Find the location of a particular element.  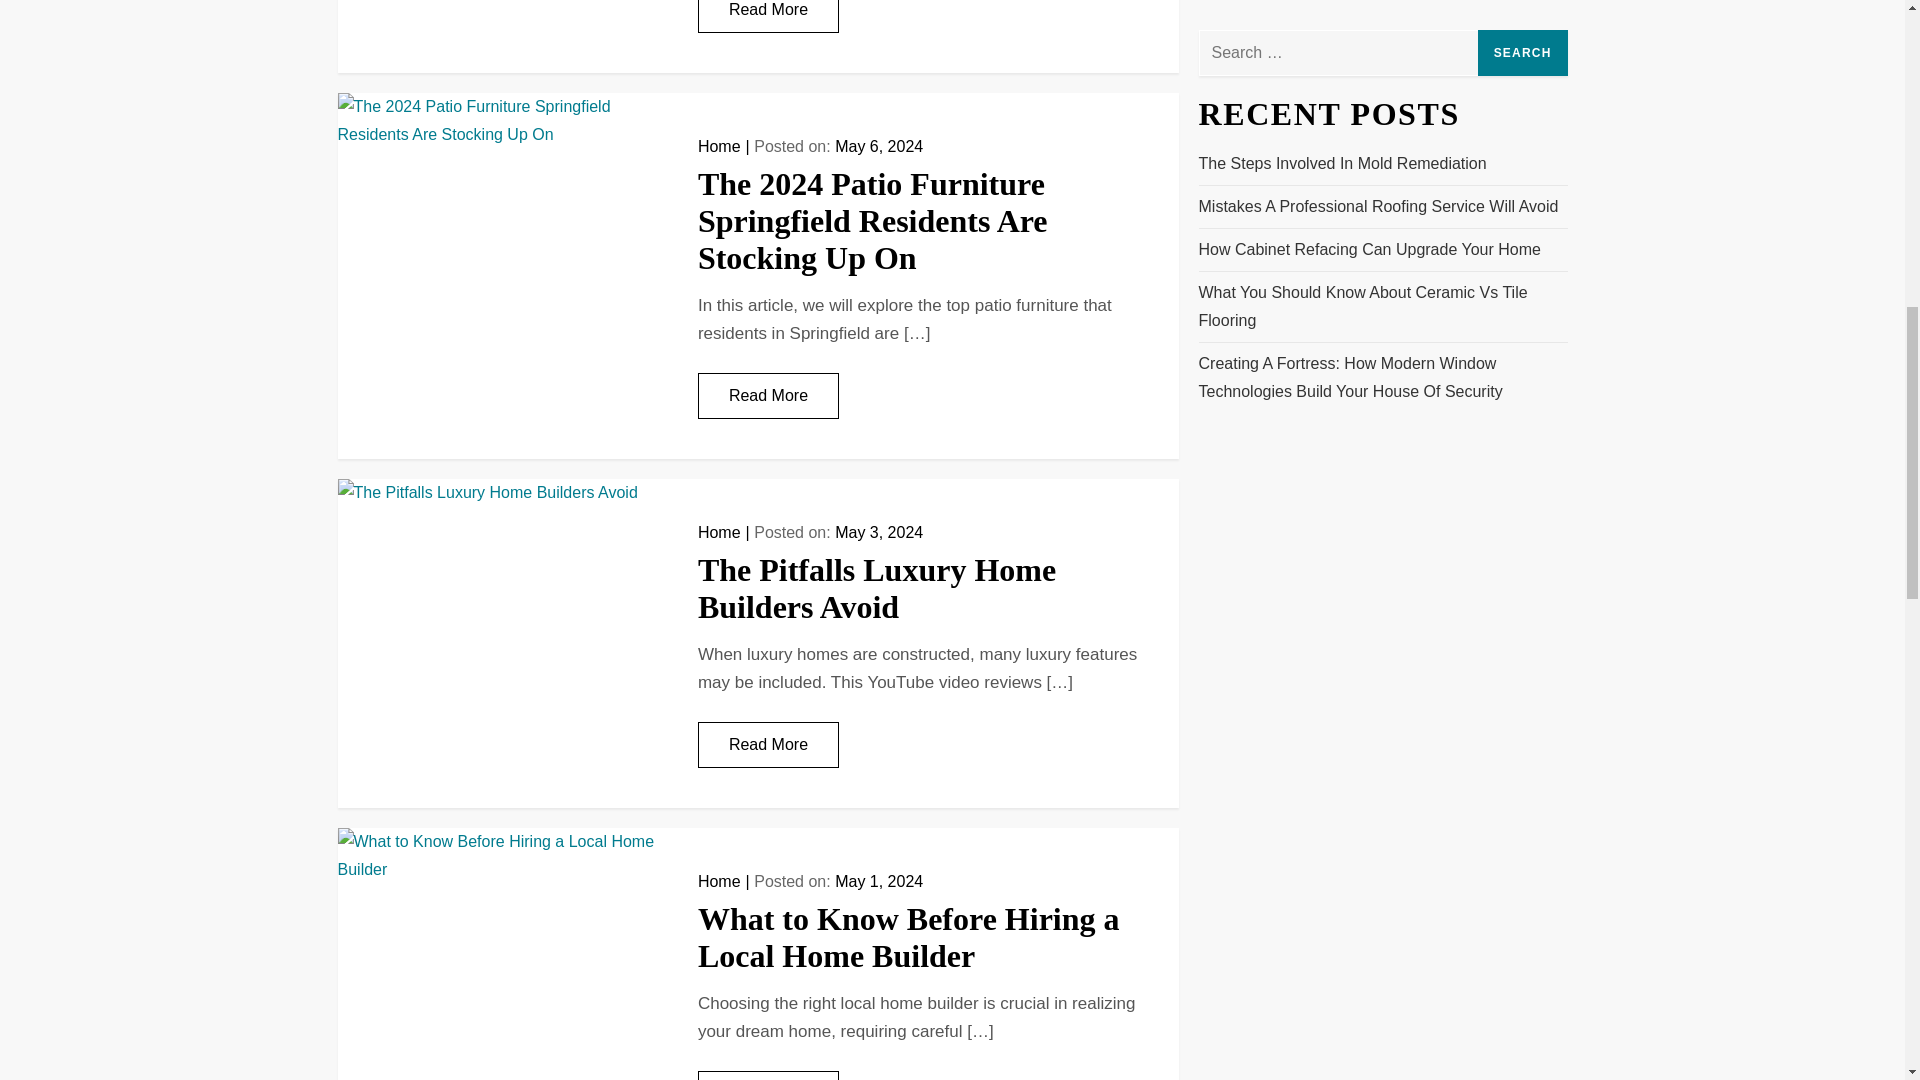

The Pitfalls Luxury Home Builders Avoid is located at coordinates (877, 588).